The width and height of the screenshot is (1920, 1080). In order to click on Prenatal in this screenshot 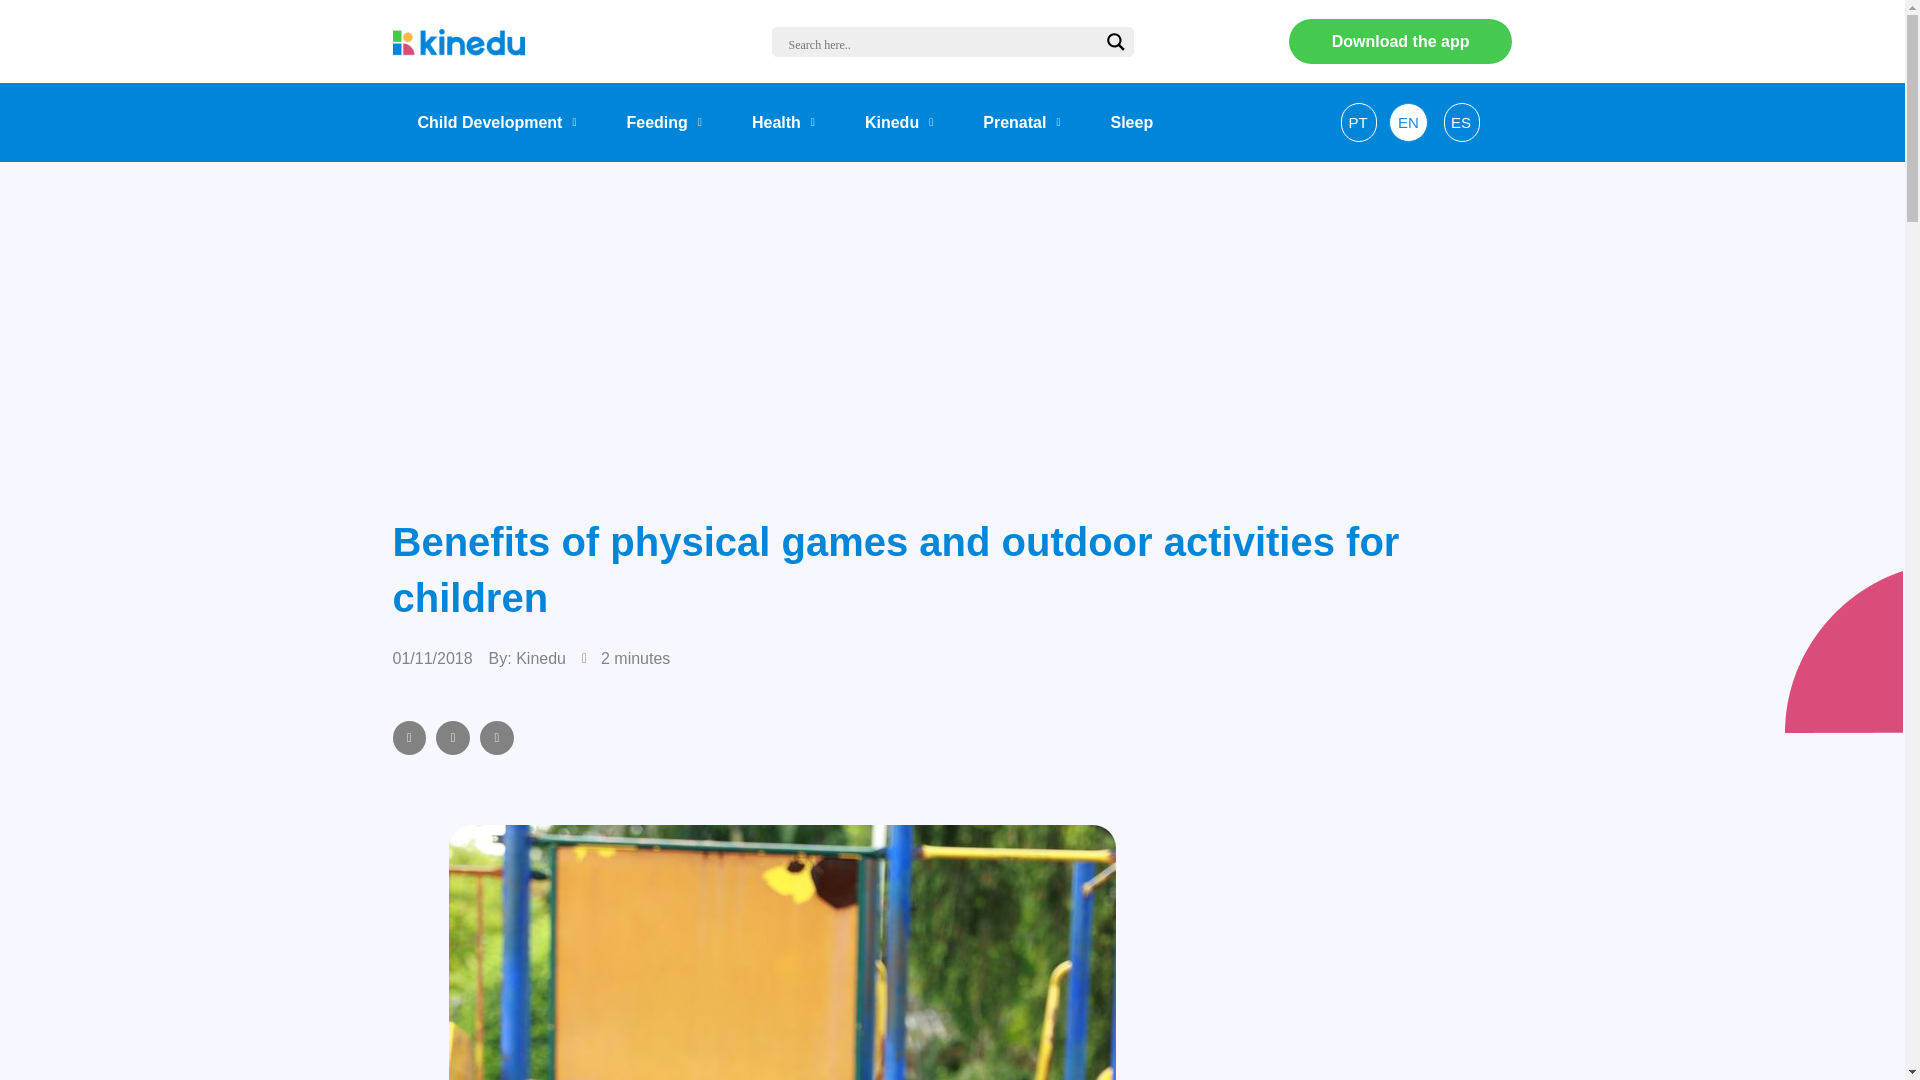, I will do `click(1021, 122)`.